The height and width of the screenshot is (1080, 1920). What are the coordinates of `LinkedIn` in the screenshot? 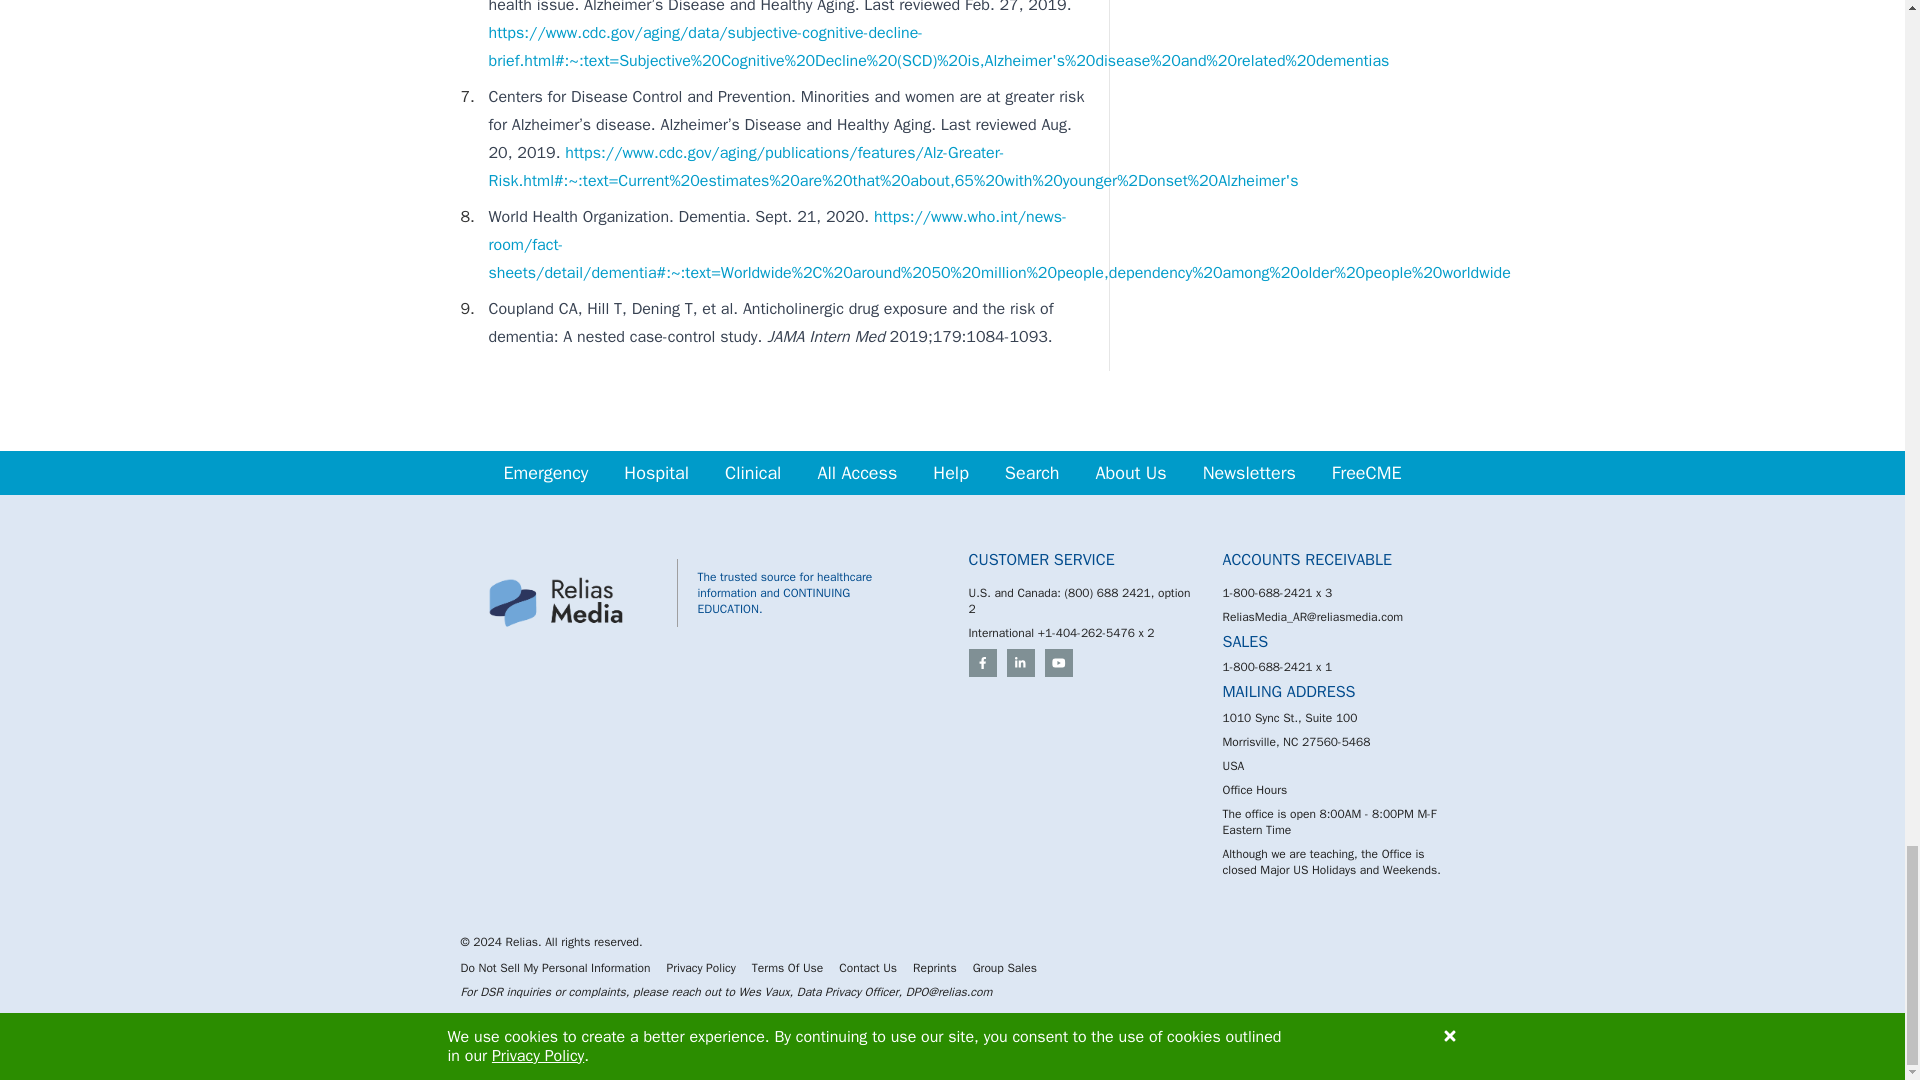 It's located at (1020, 663).